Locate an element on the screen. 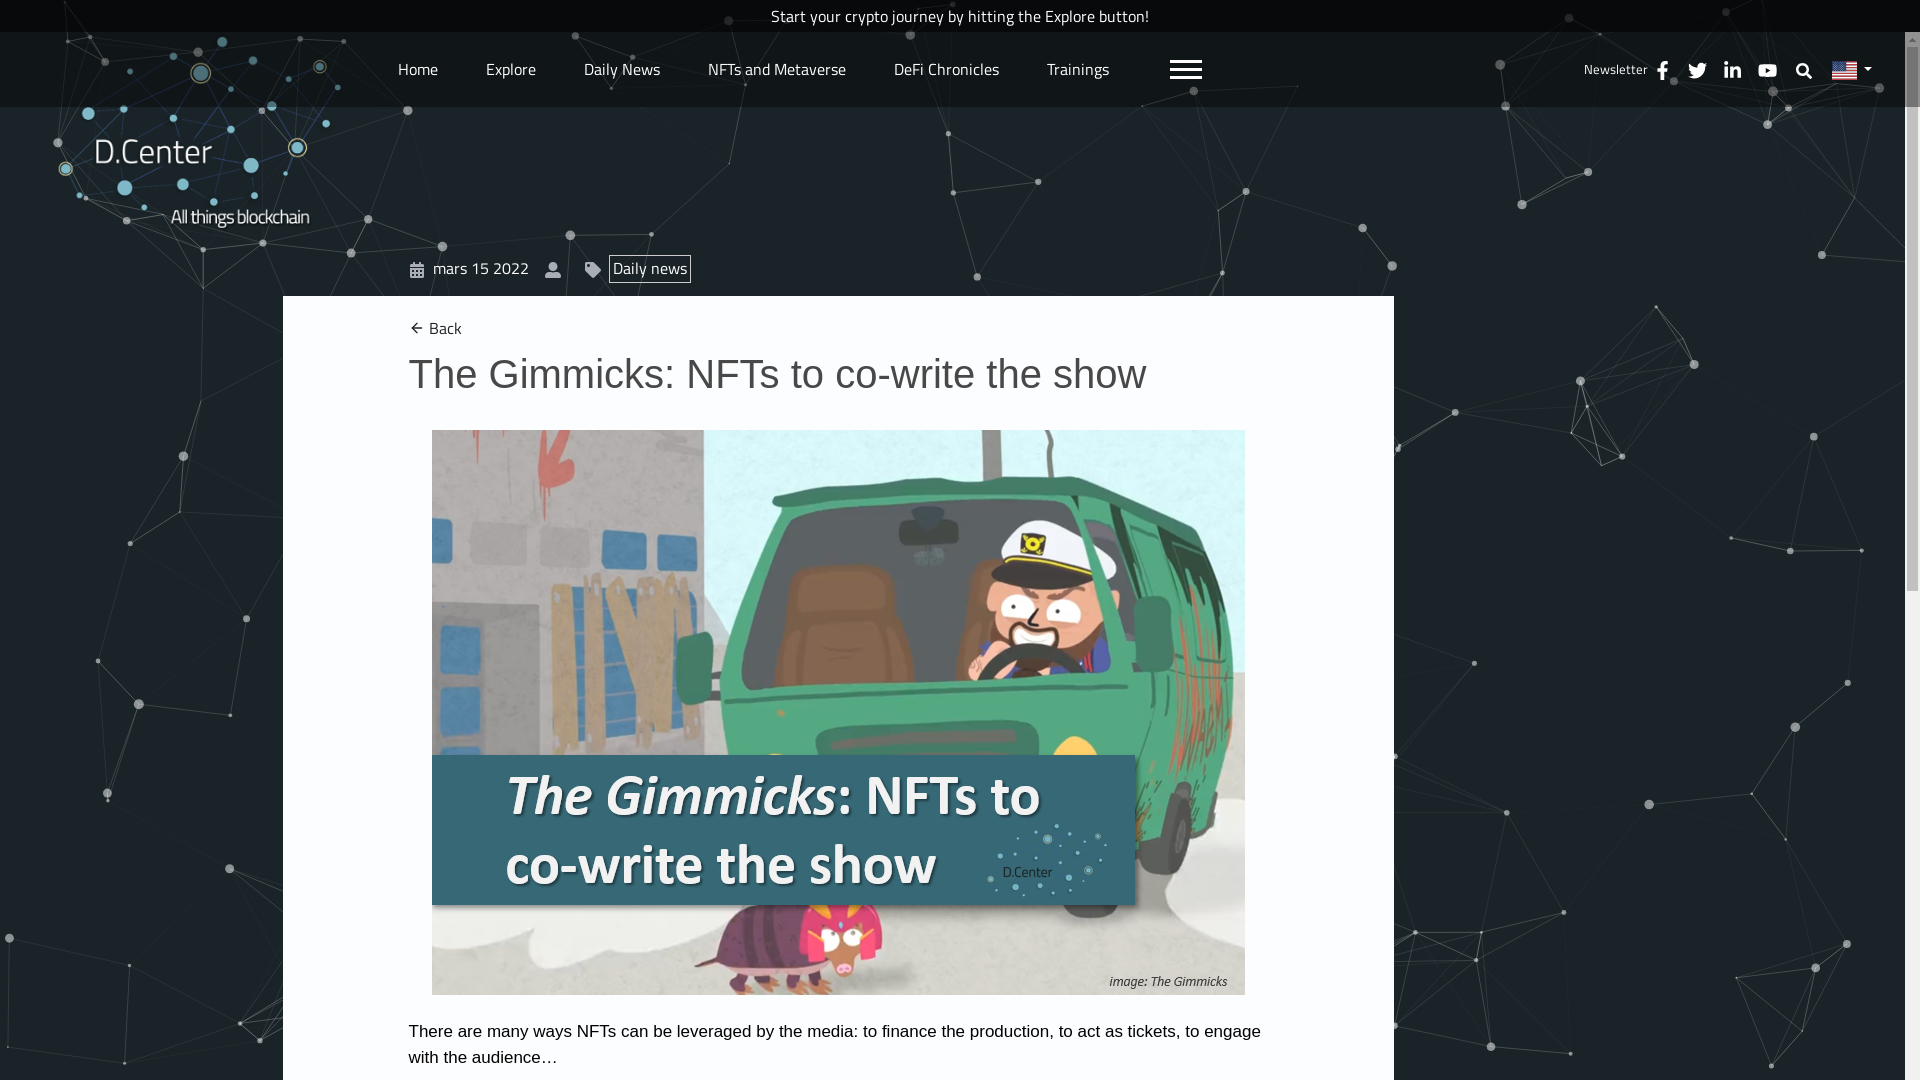 This screenshot has height=1080, width=1920. Daily news is located at coordinates (645, 268).